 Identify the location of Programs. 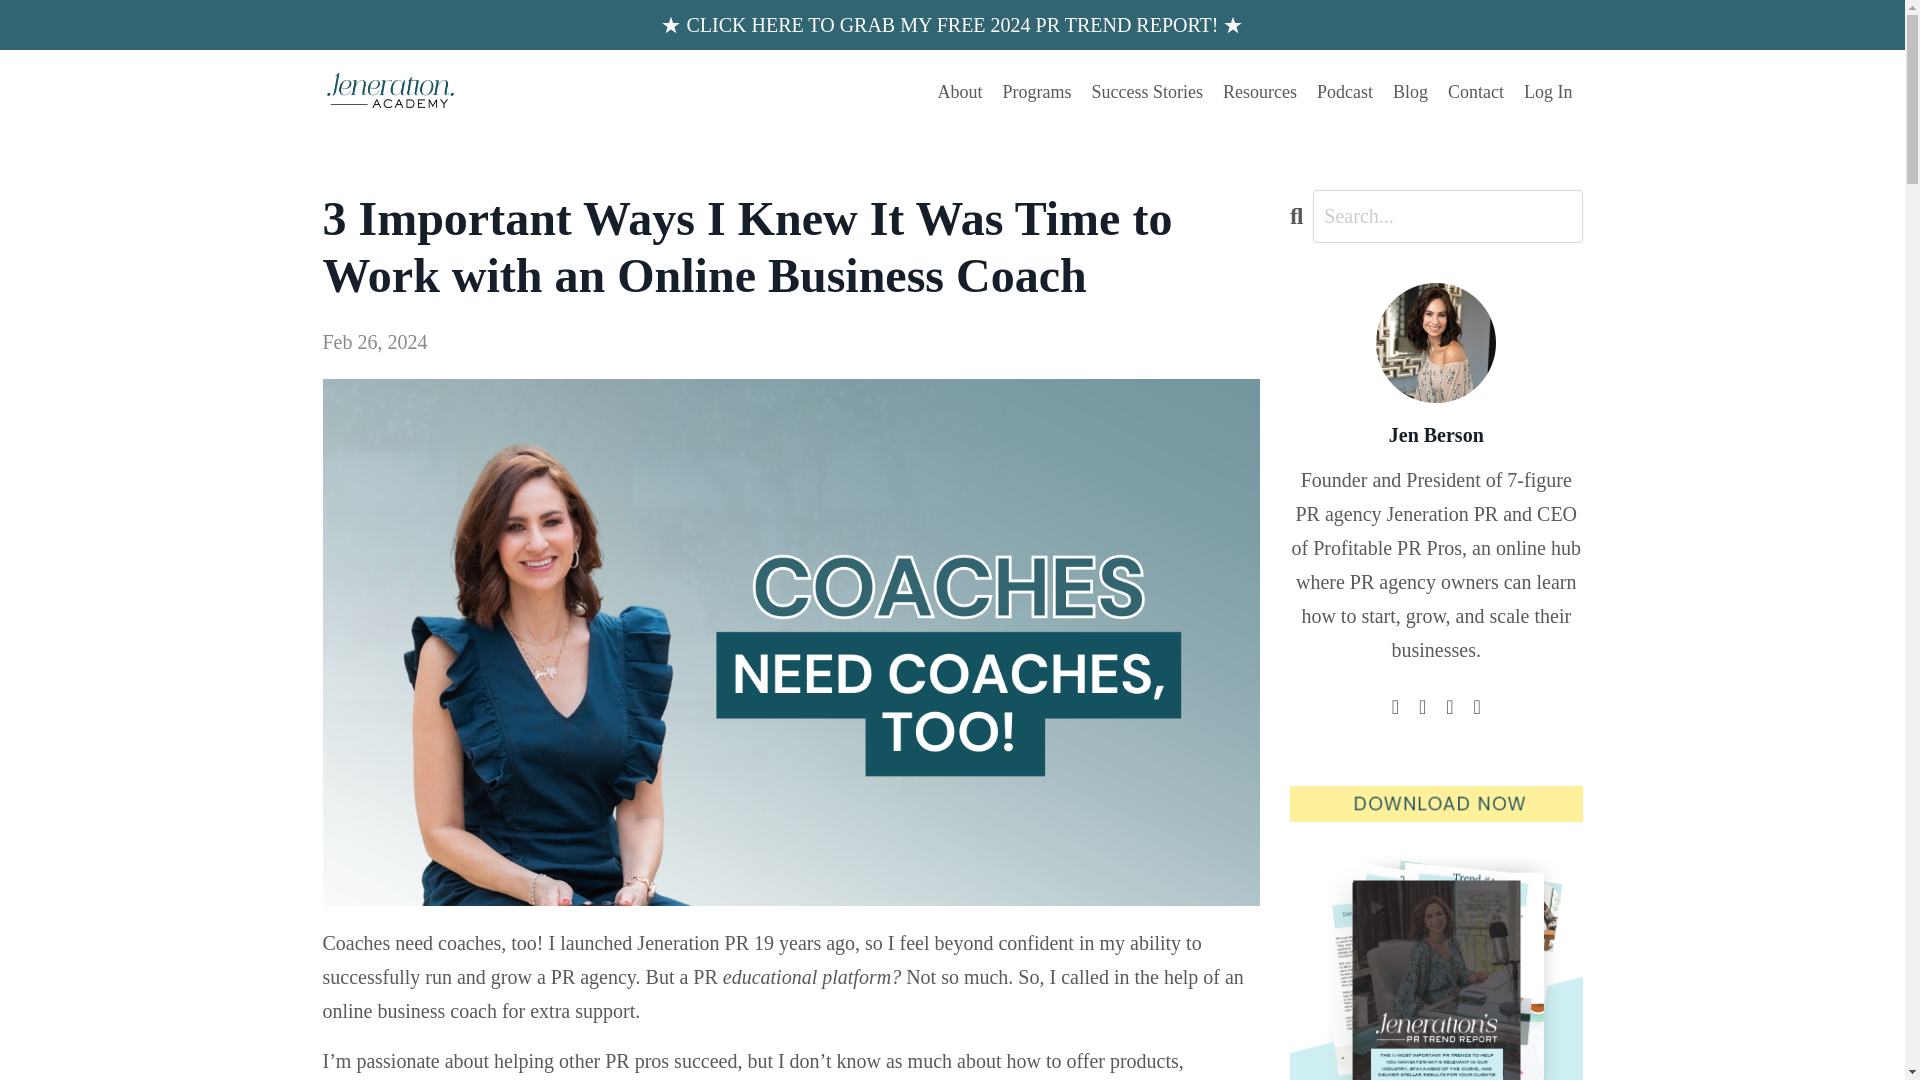
(1036, 92).